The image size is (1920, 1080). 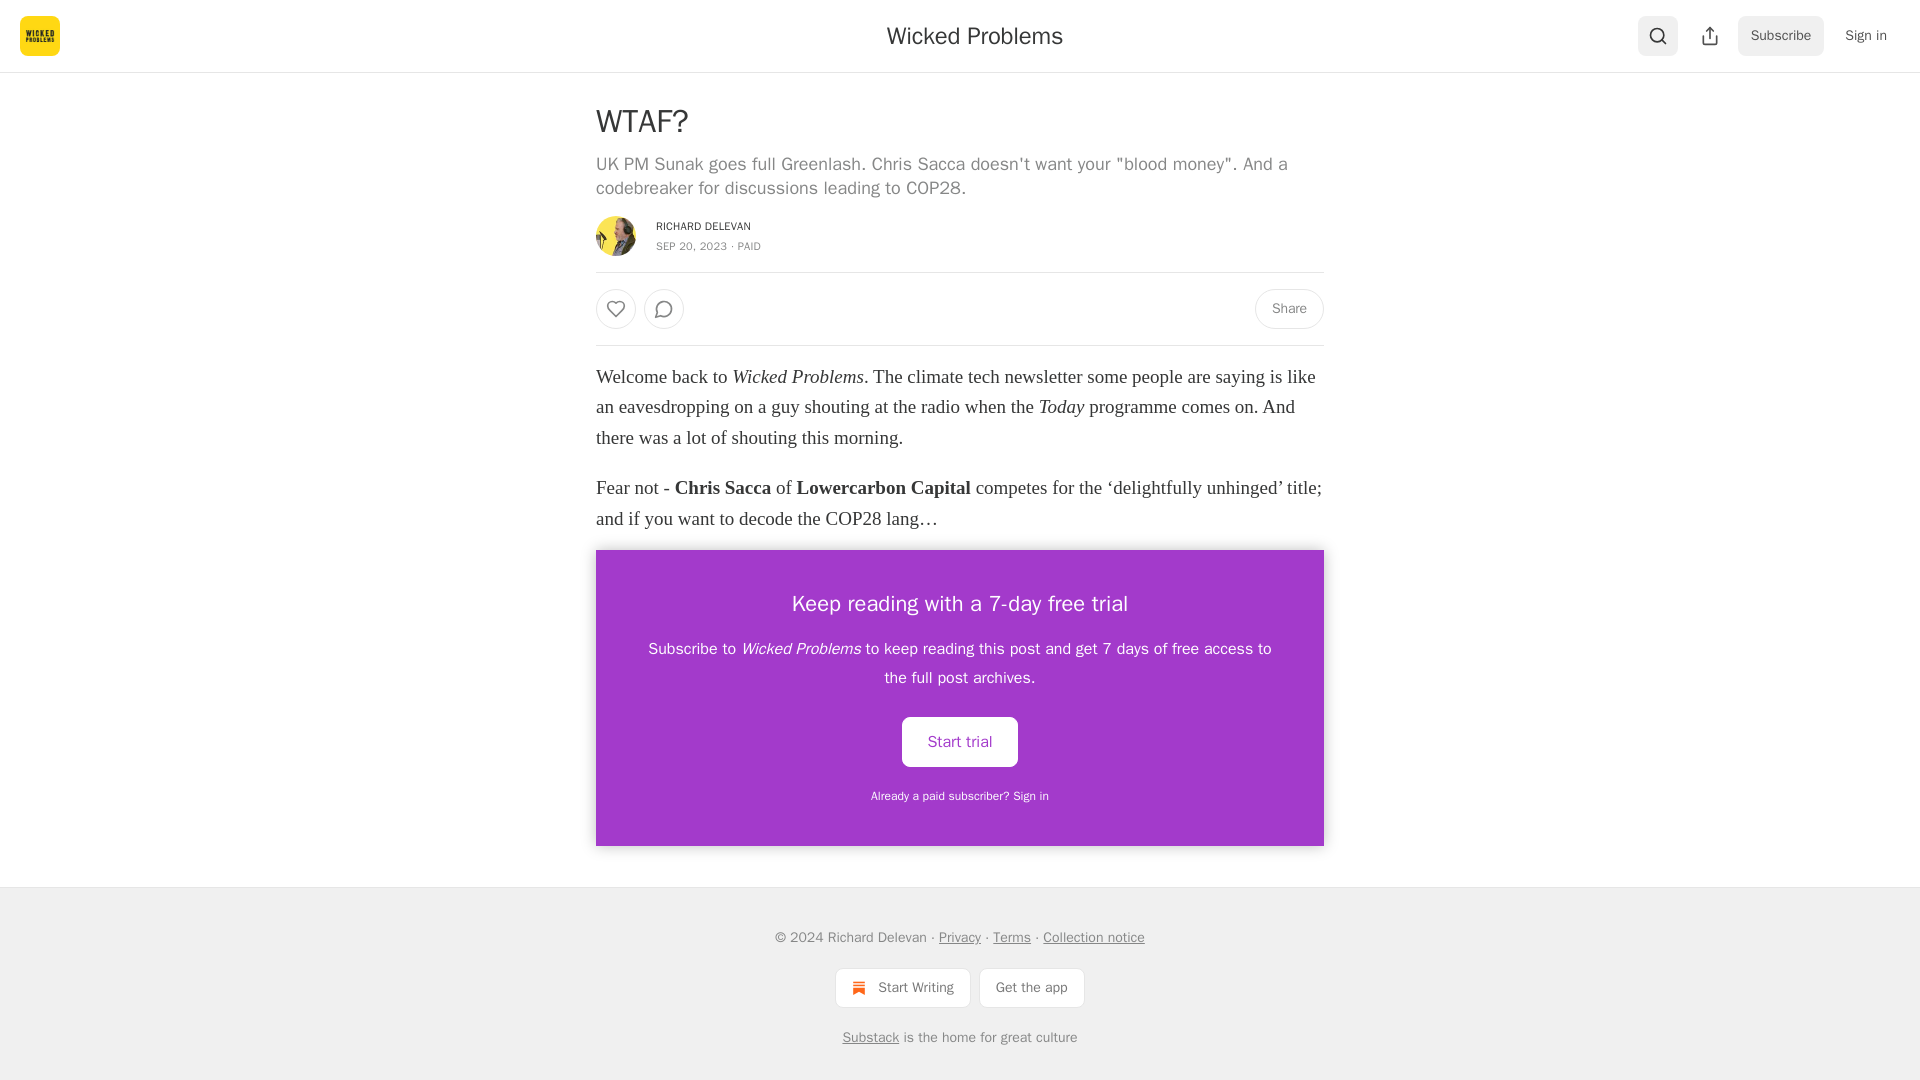 What do you see at coordinates (902, 987) in the screenshot?
I see `Start Writing` at bounding box center [902, 987].